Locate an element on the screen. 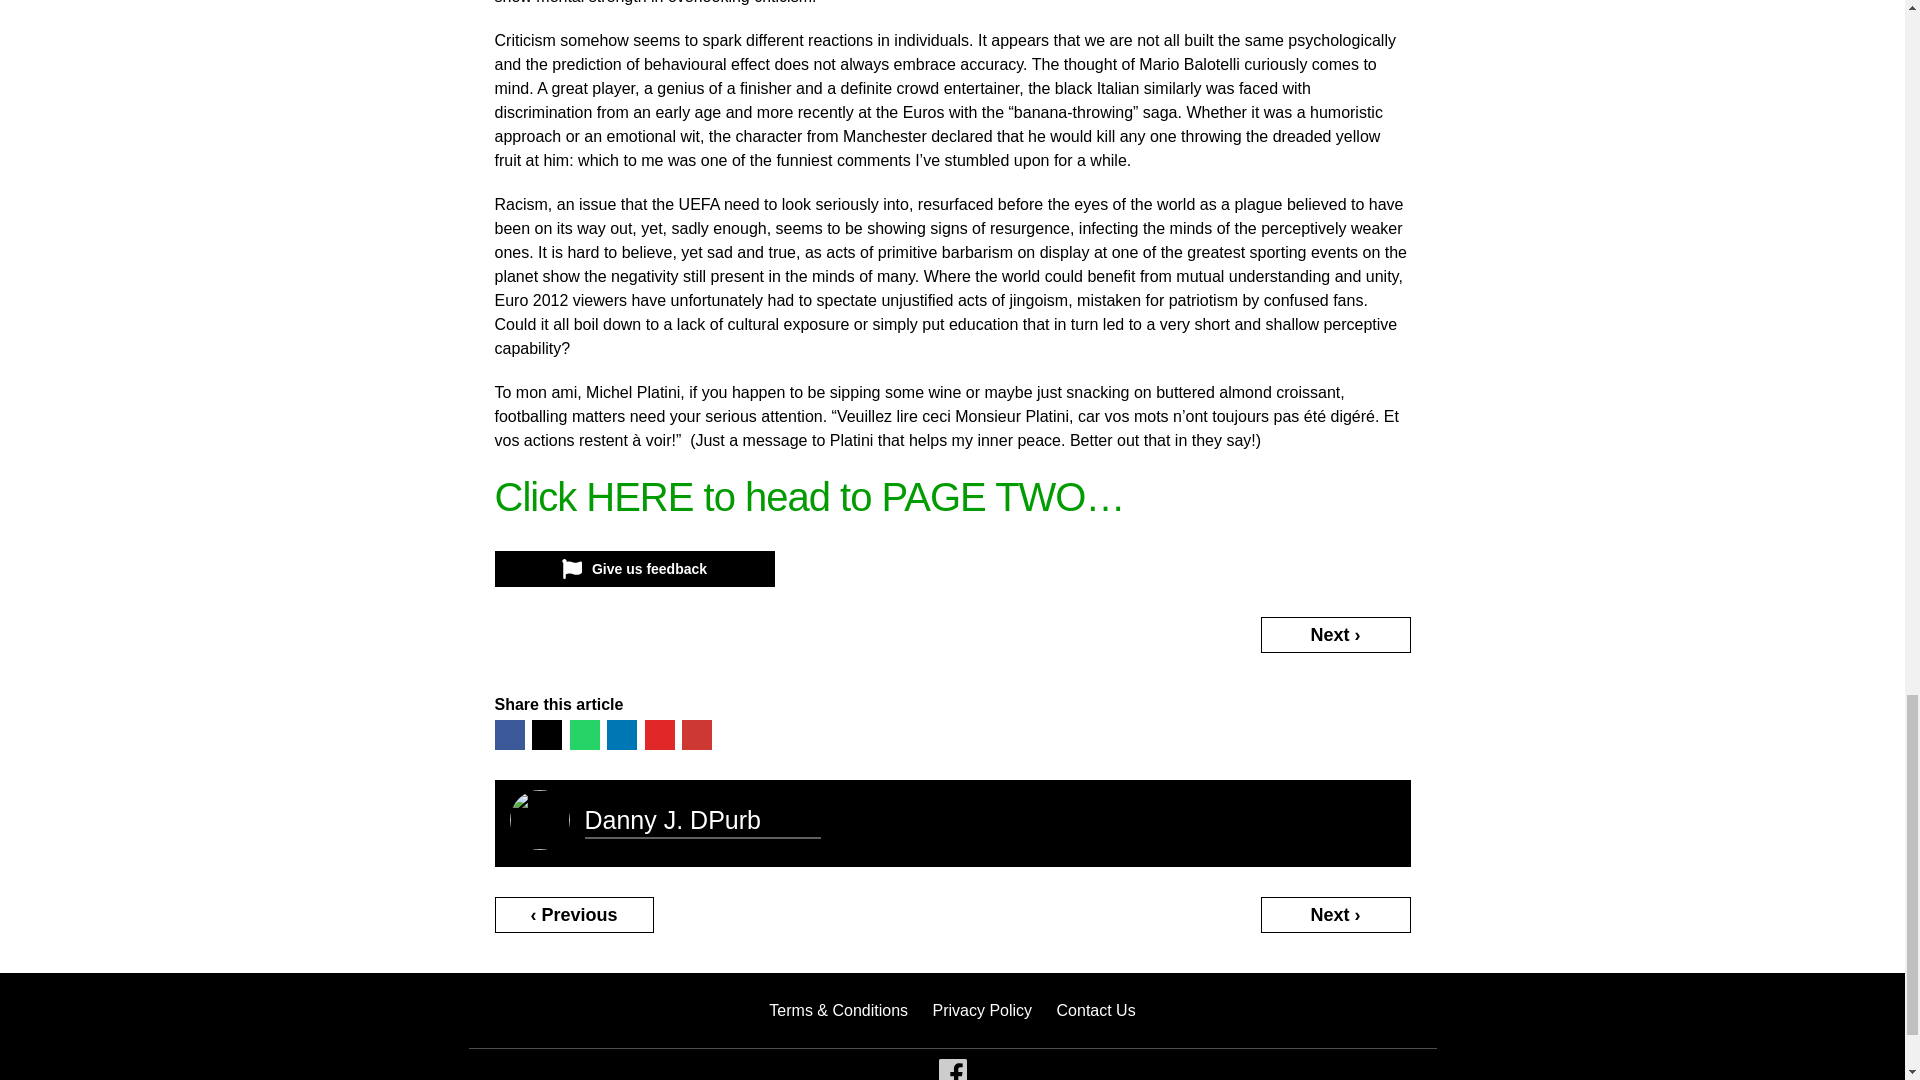 This screenshot has height=1080, width=1920. share on Flipboard is located at coordinates (658, 734).